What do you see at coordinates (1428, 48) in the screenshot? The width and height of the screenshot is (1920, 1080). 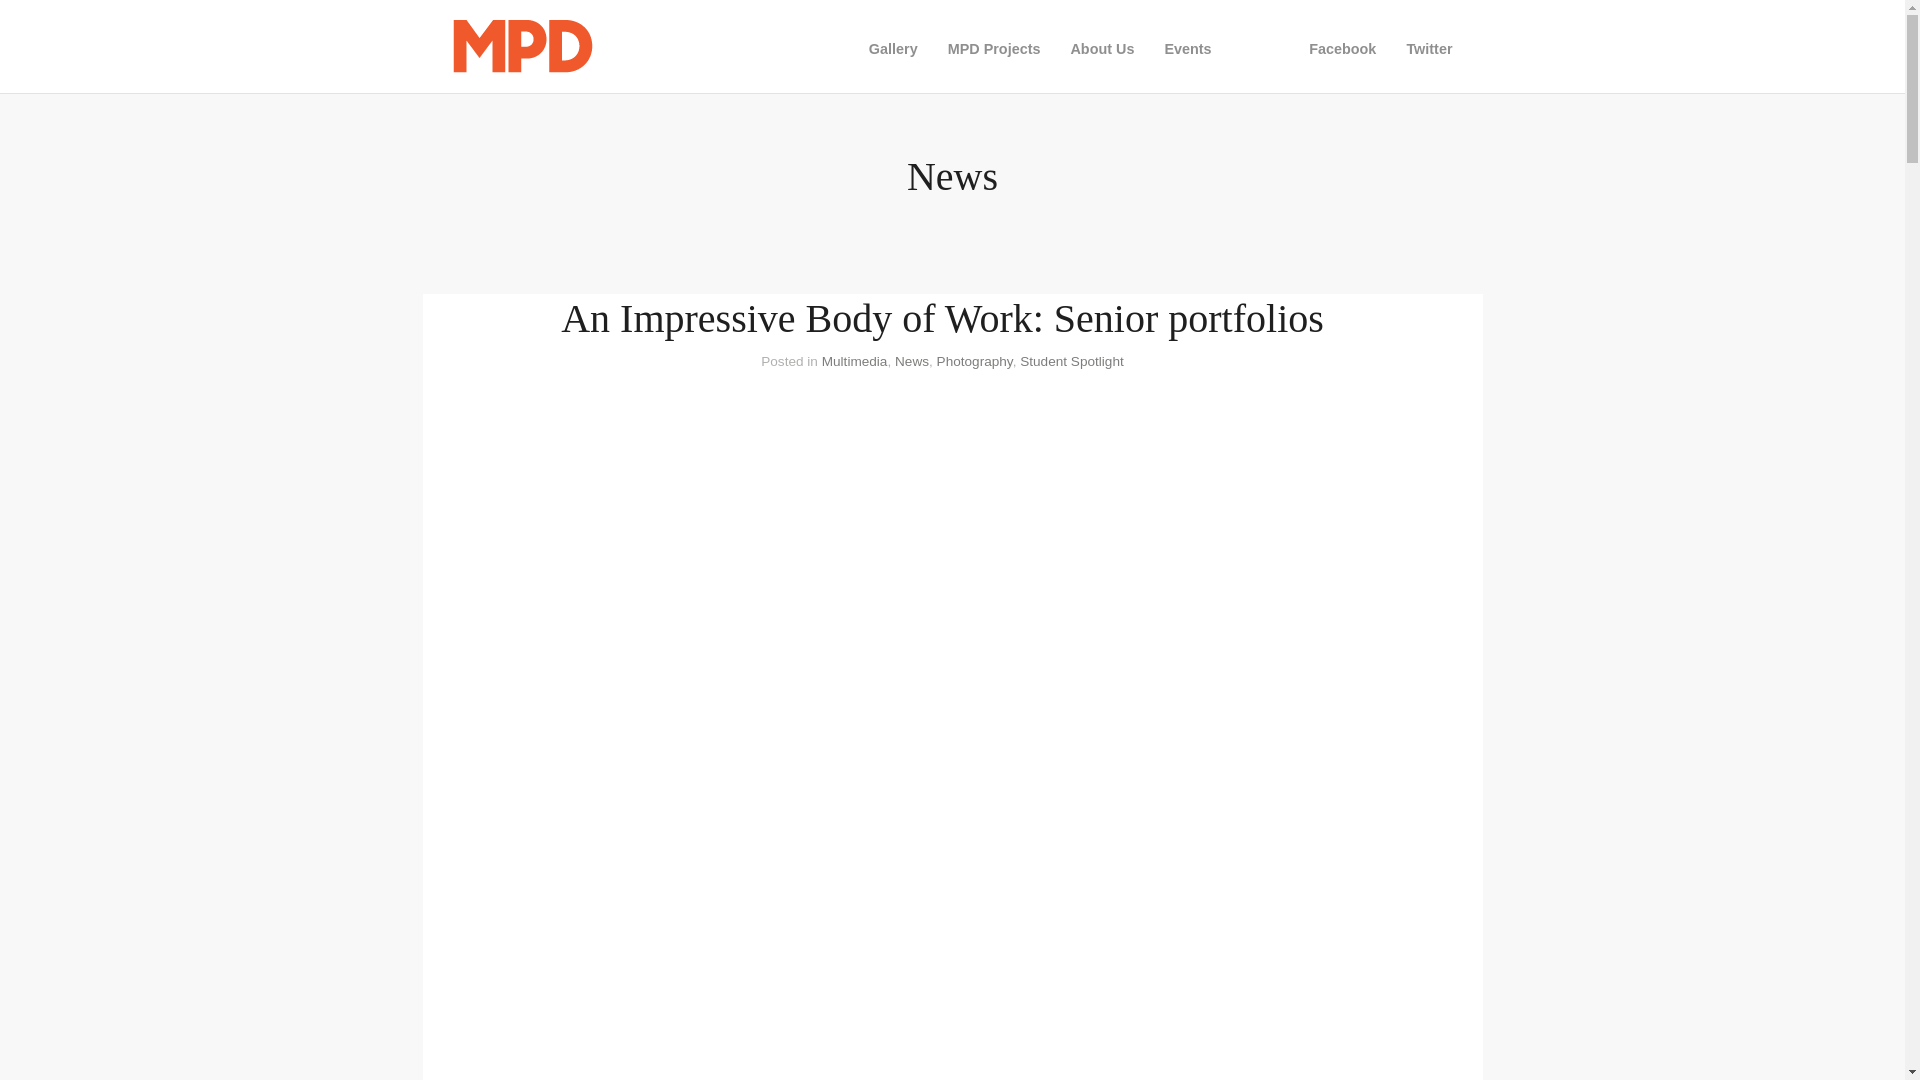 I see `Twitter` at bounding box center [1428, 48].